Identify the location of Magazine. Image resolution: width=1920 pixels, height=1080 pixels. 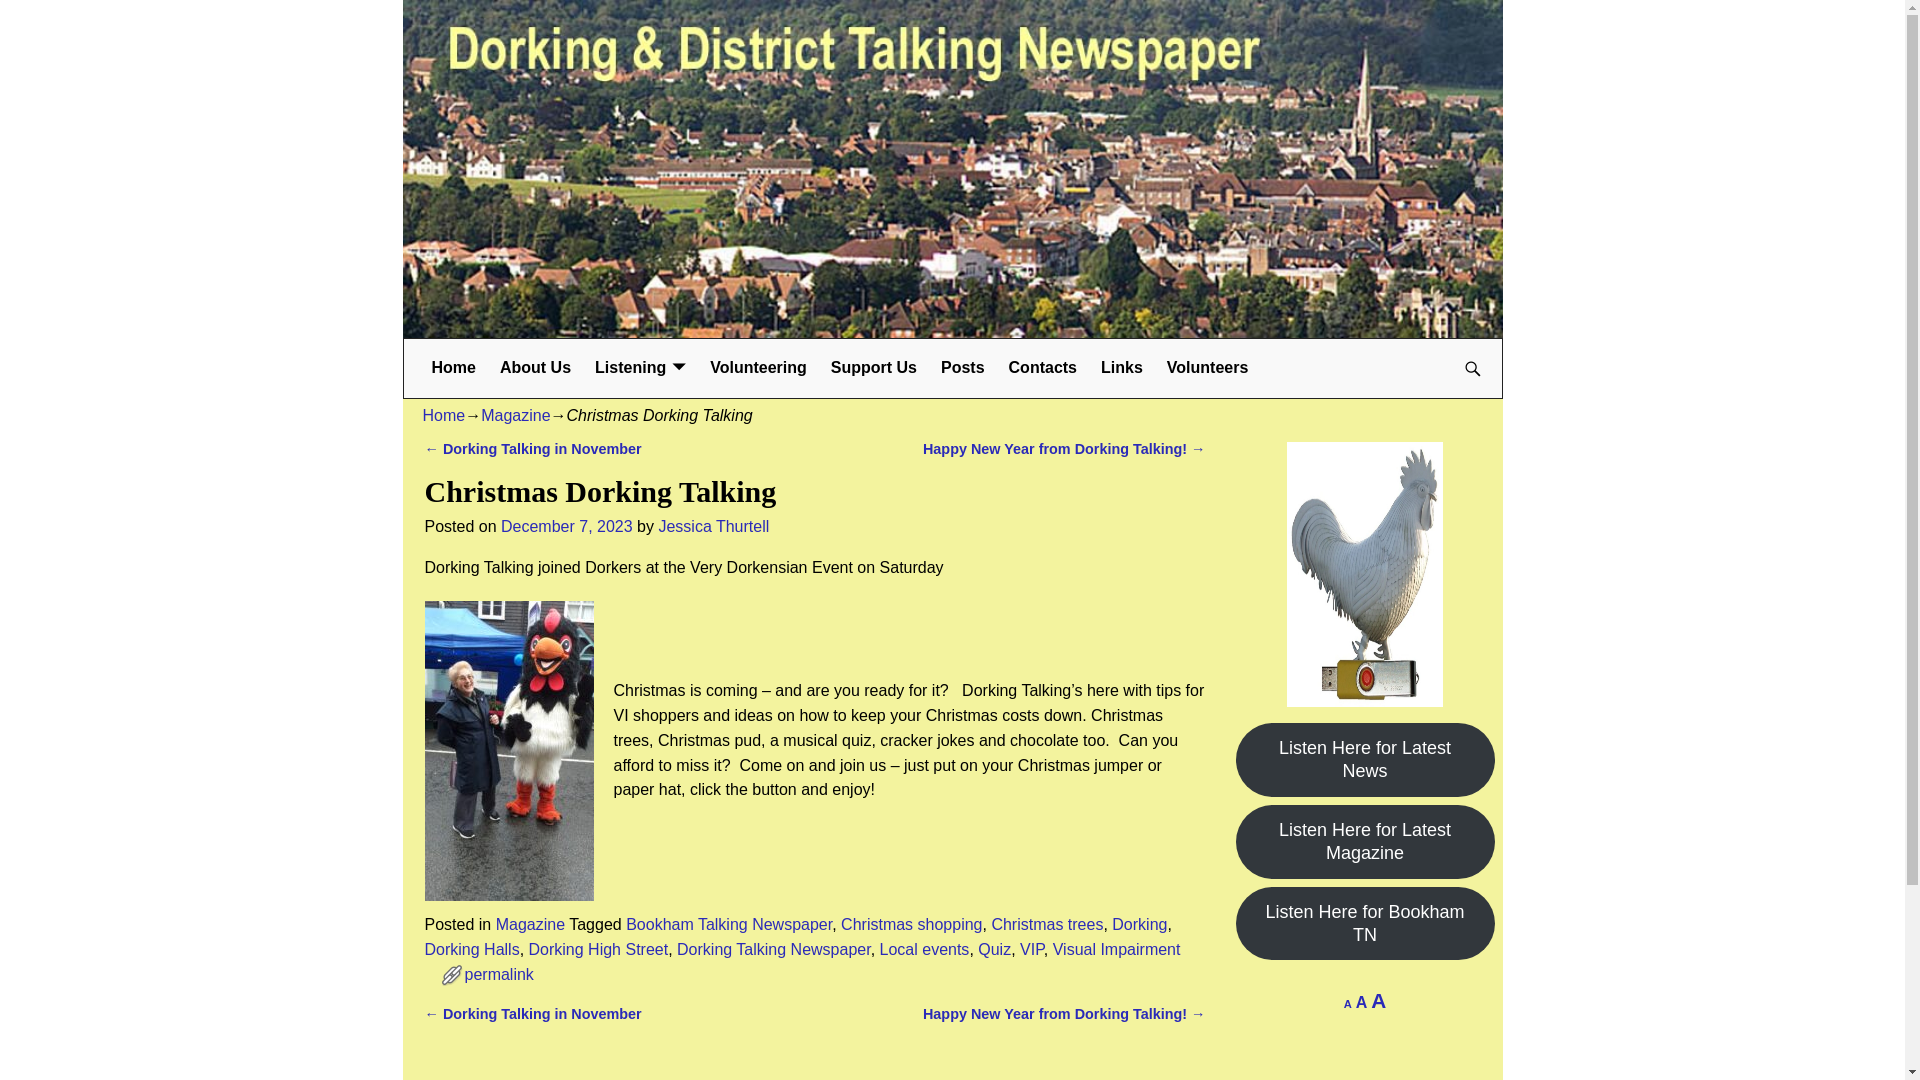
(530, 924).